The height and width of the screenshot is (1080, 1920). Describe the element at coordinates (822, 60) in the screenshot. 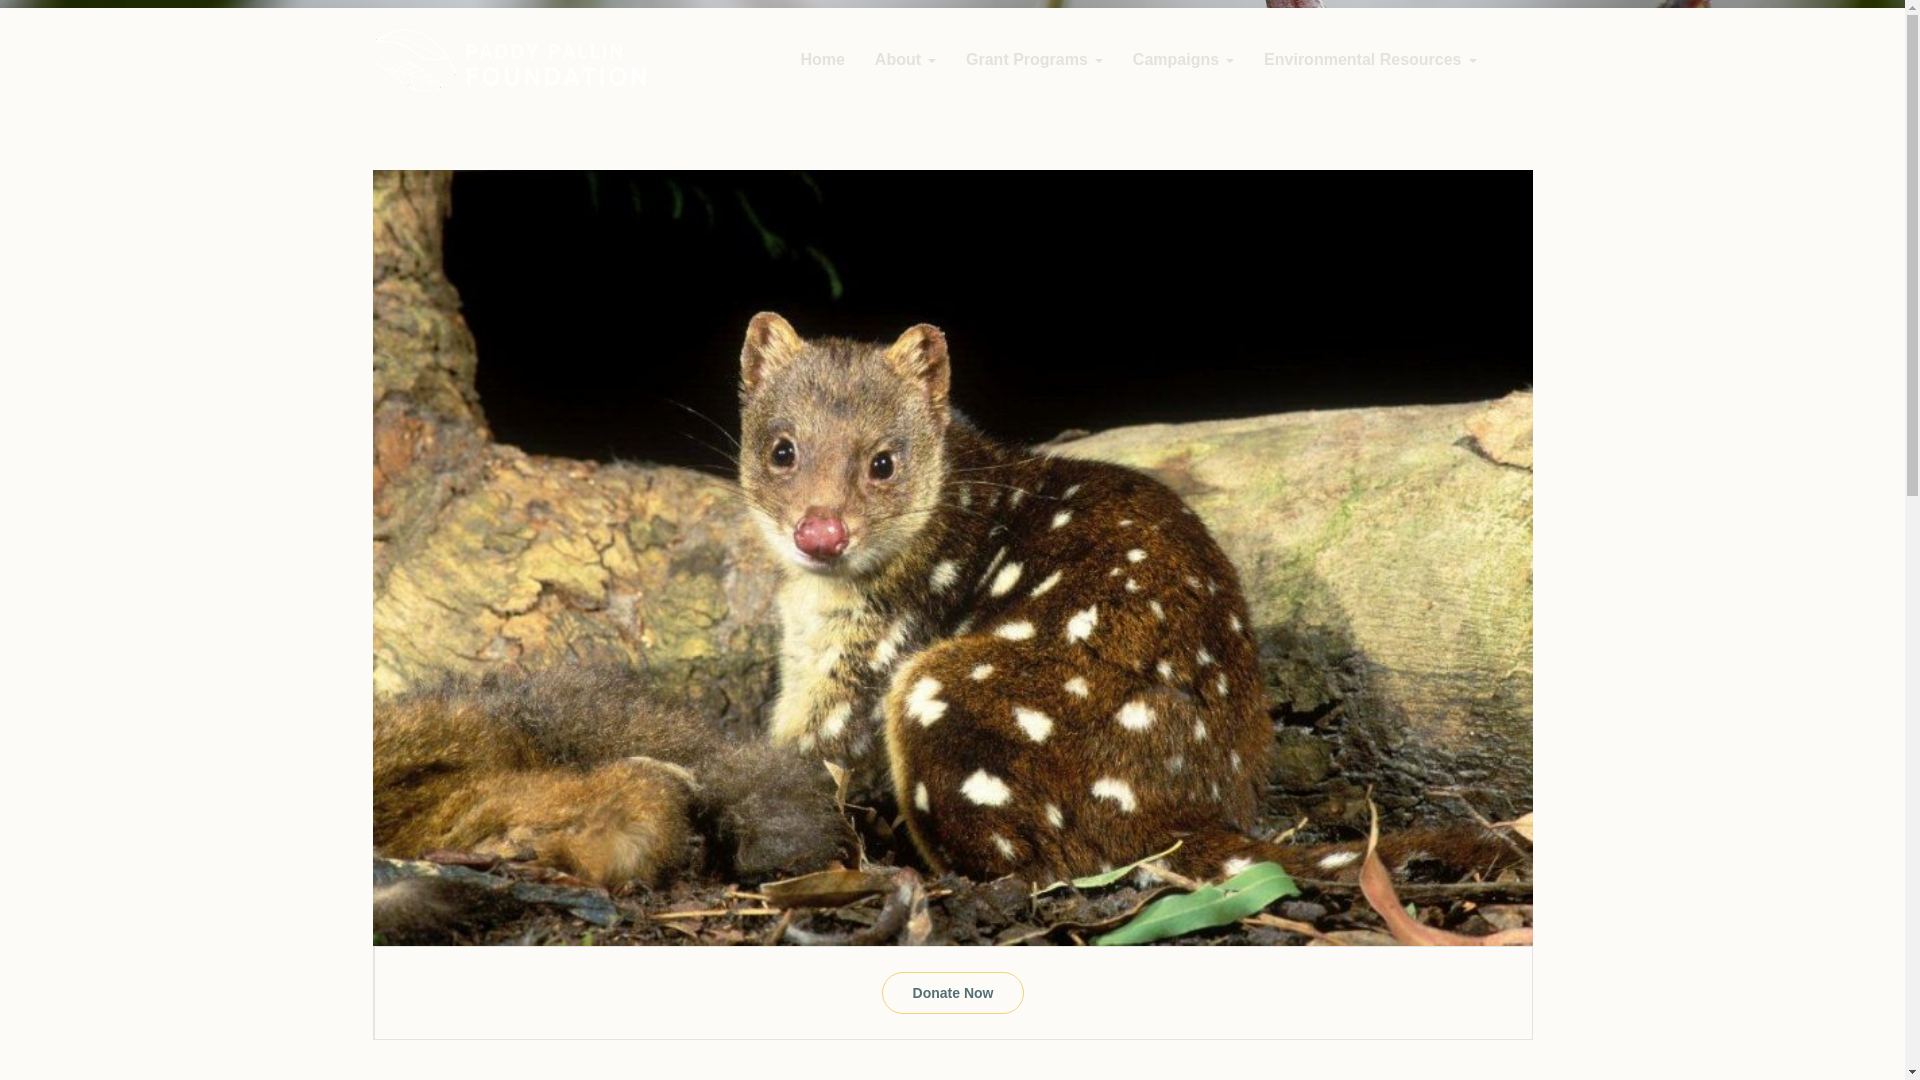

I see `Home` at that location.